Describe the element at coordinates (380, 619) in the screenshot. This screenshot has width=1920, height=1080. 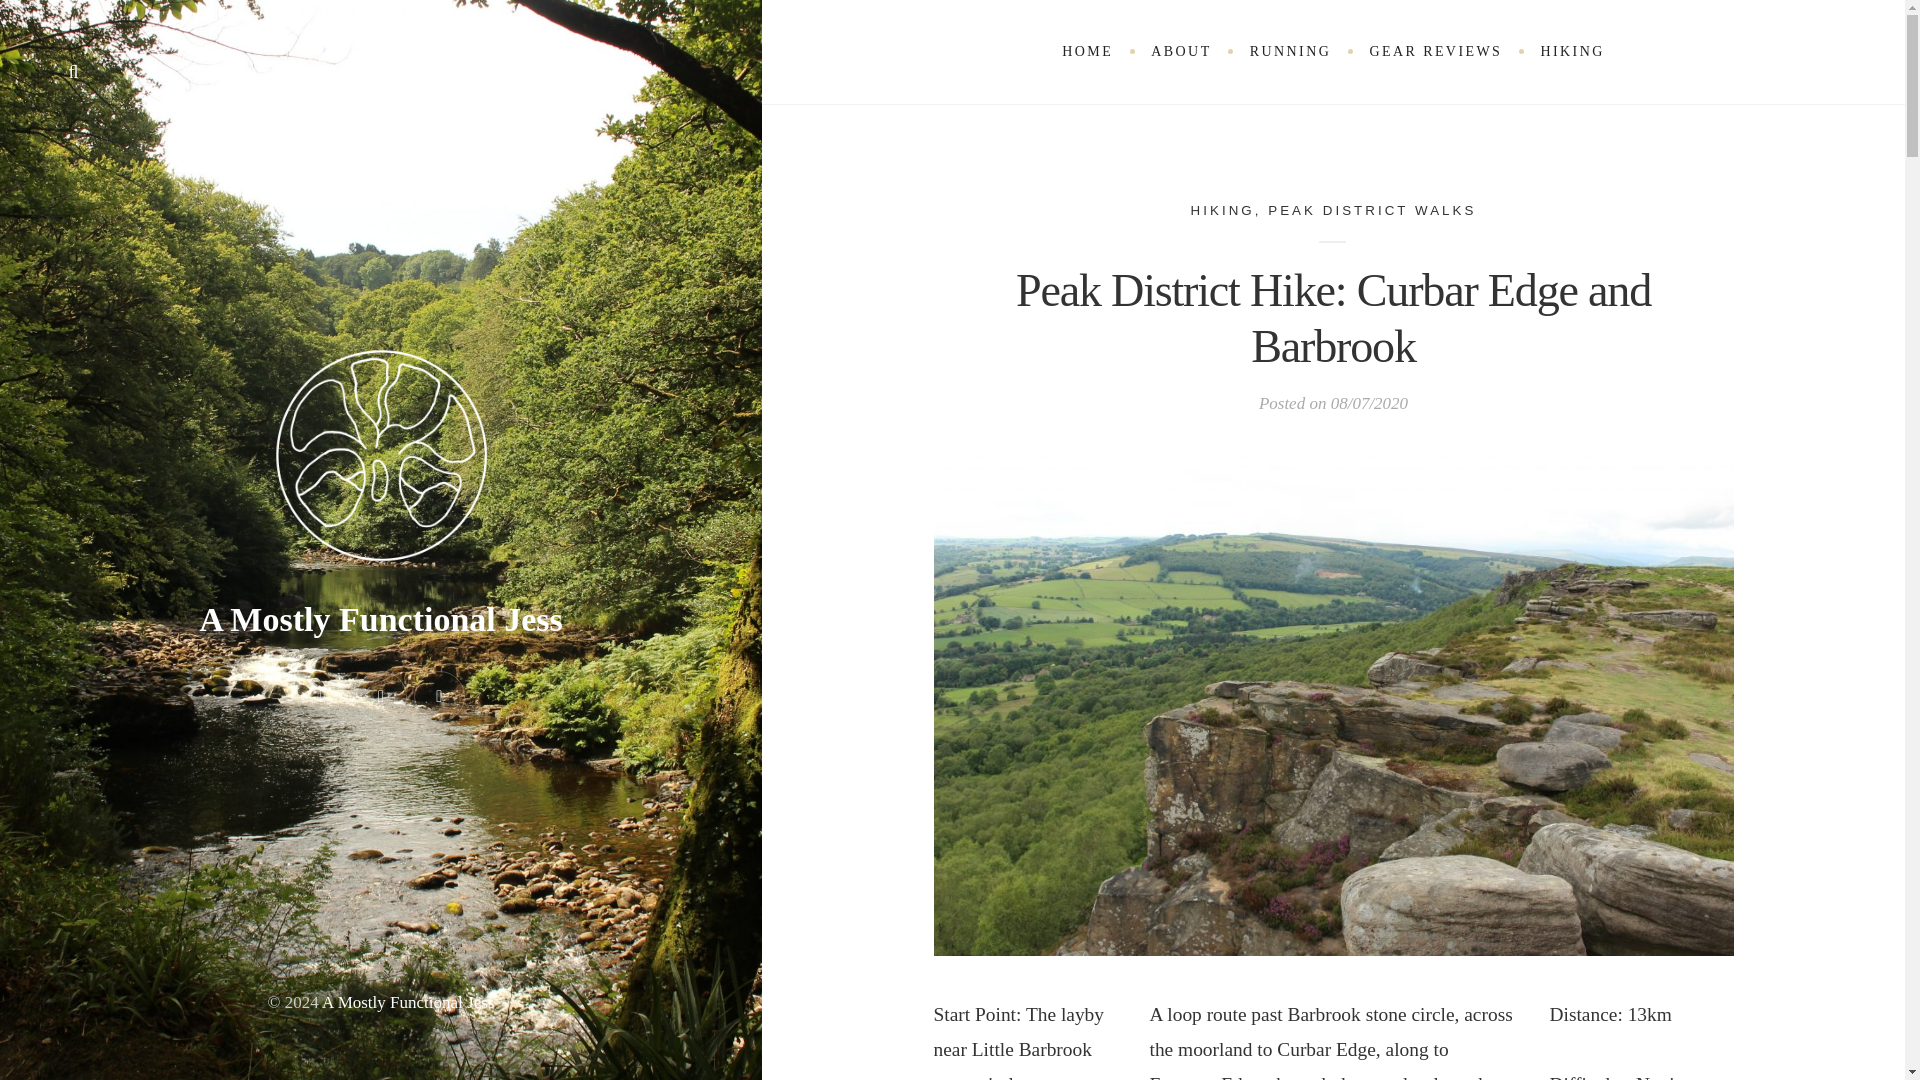
I see `A Mostly Functional Jess` at that location.